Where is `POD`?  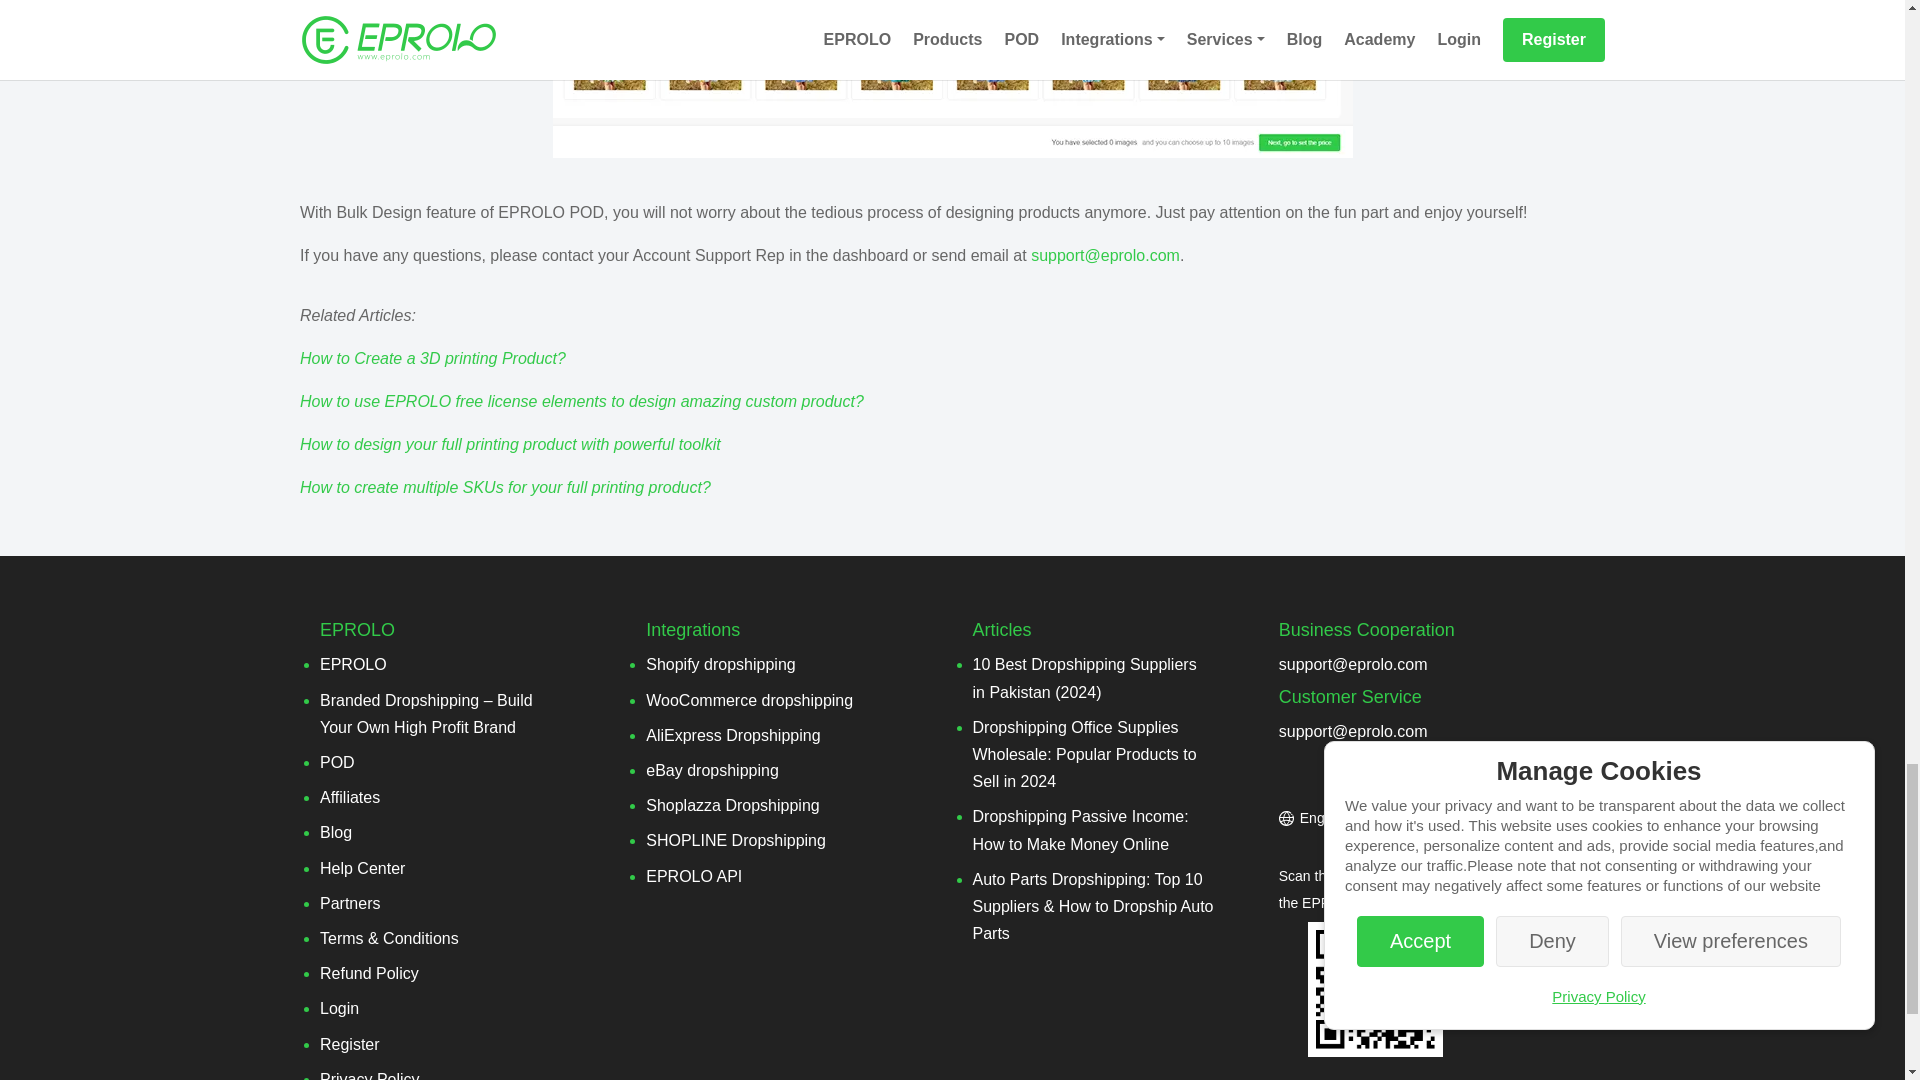
POD is located at coordinates (338, 762).